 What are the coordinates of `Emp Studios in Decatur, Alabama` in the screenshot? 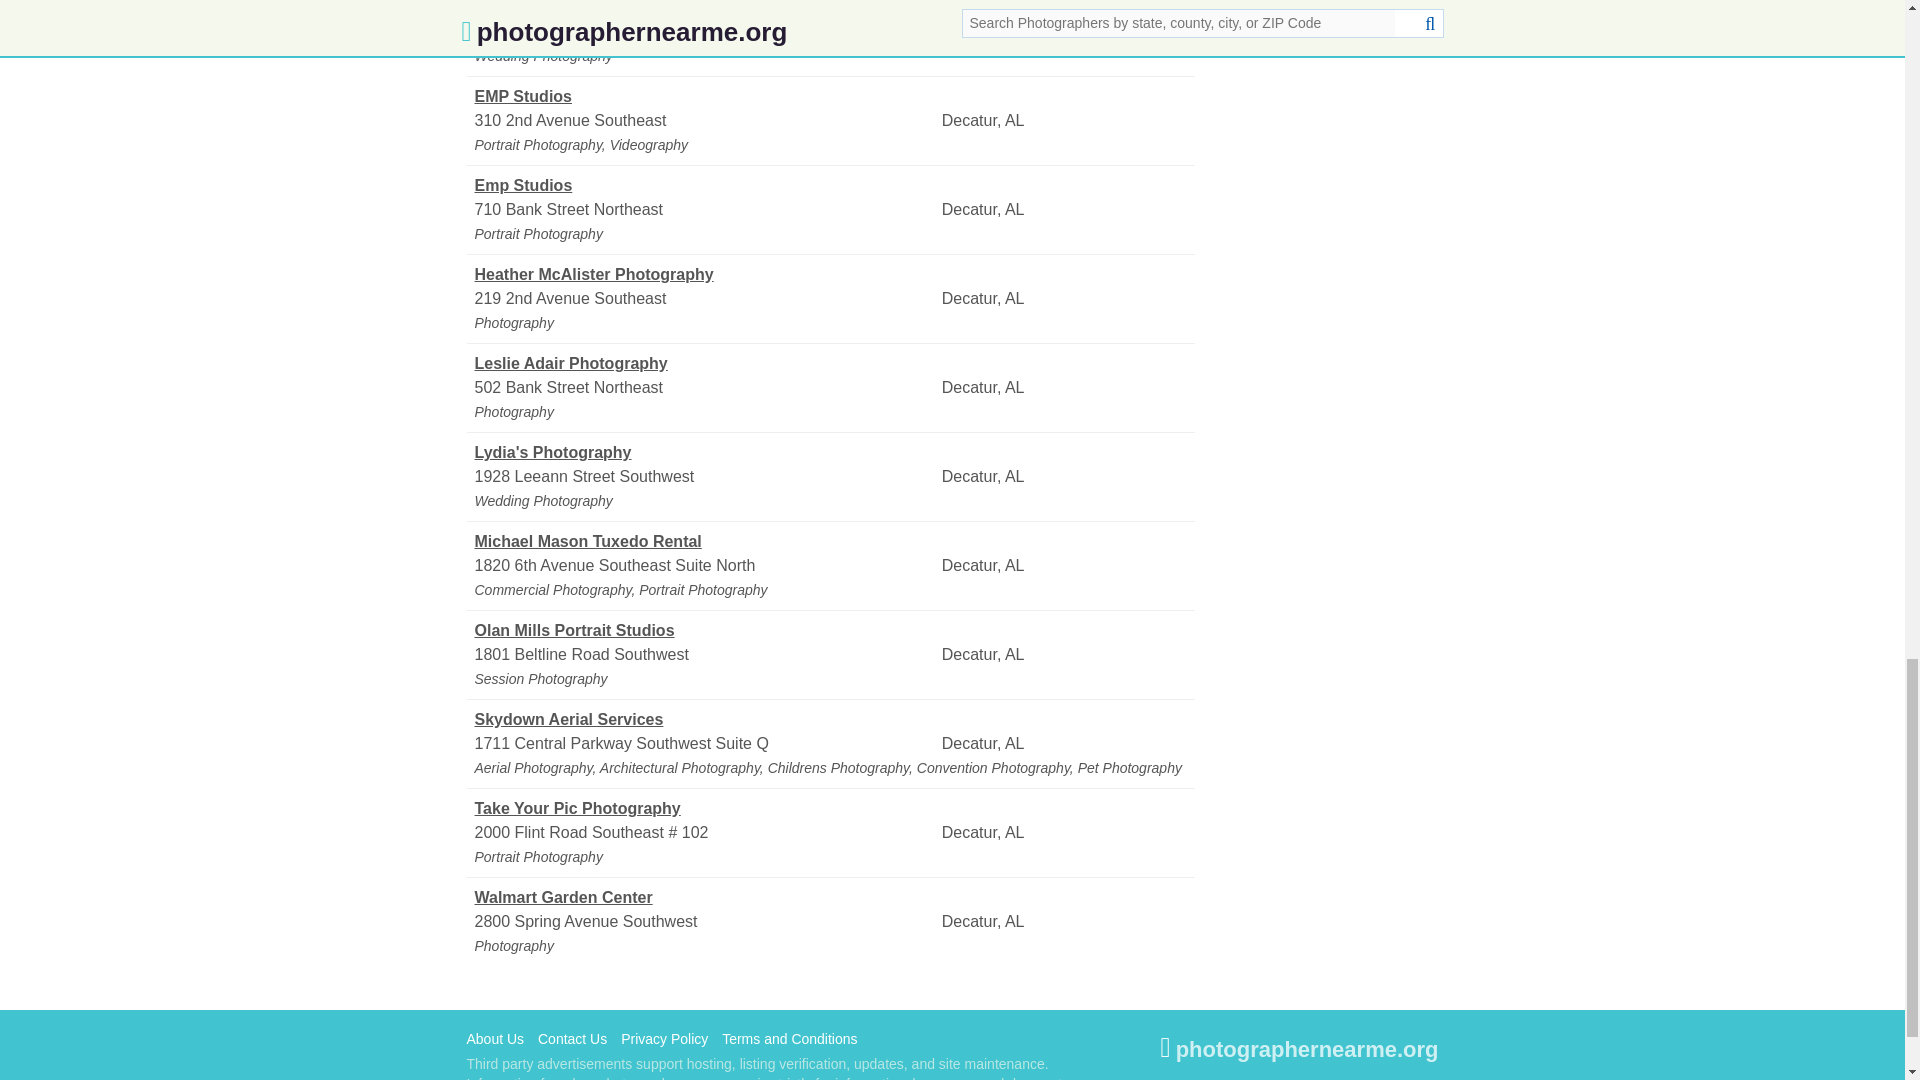 It's located at (705, 185).